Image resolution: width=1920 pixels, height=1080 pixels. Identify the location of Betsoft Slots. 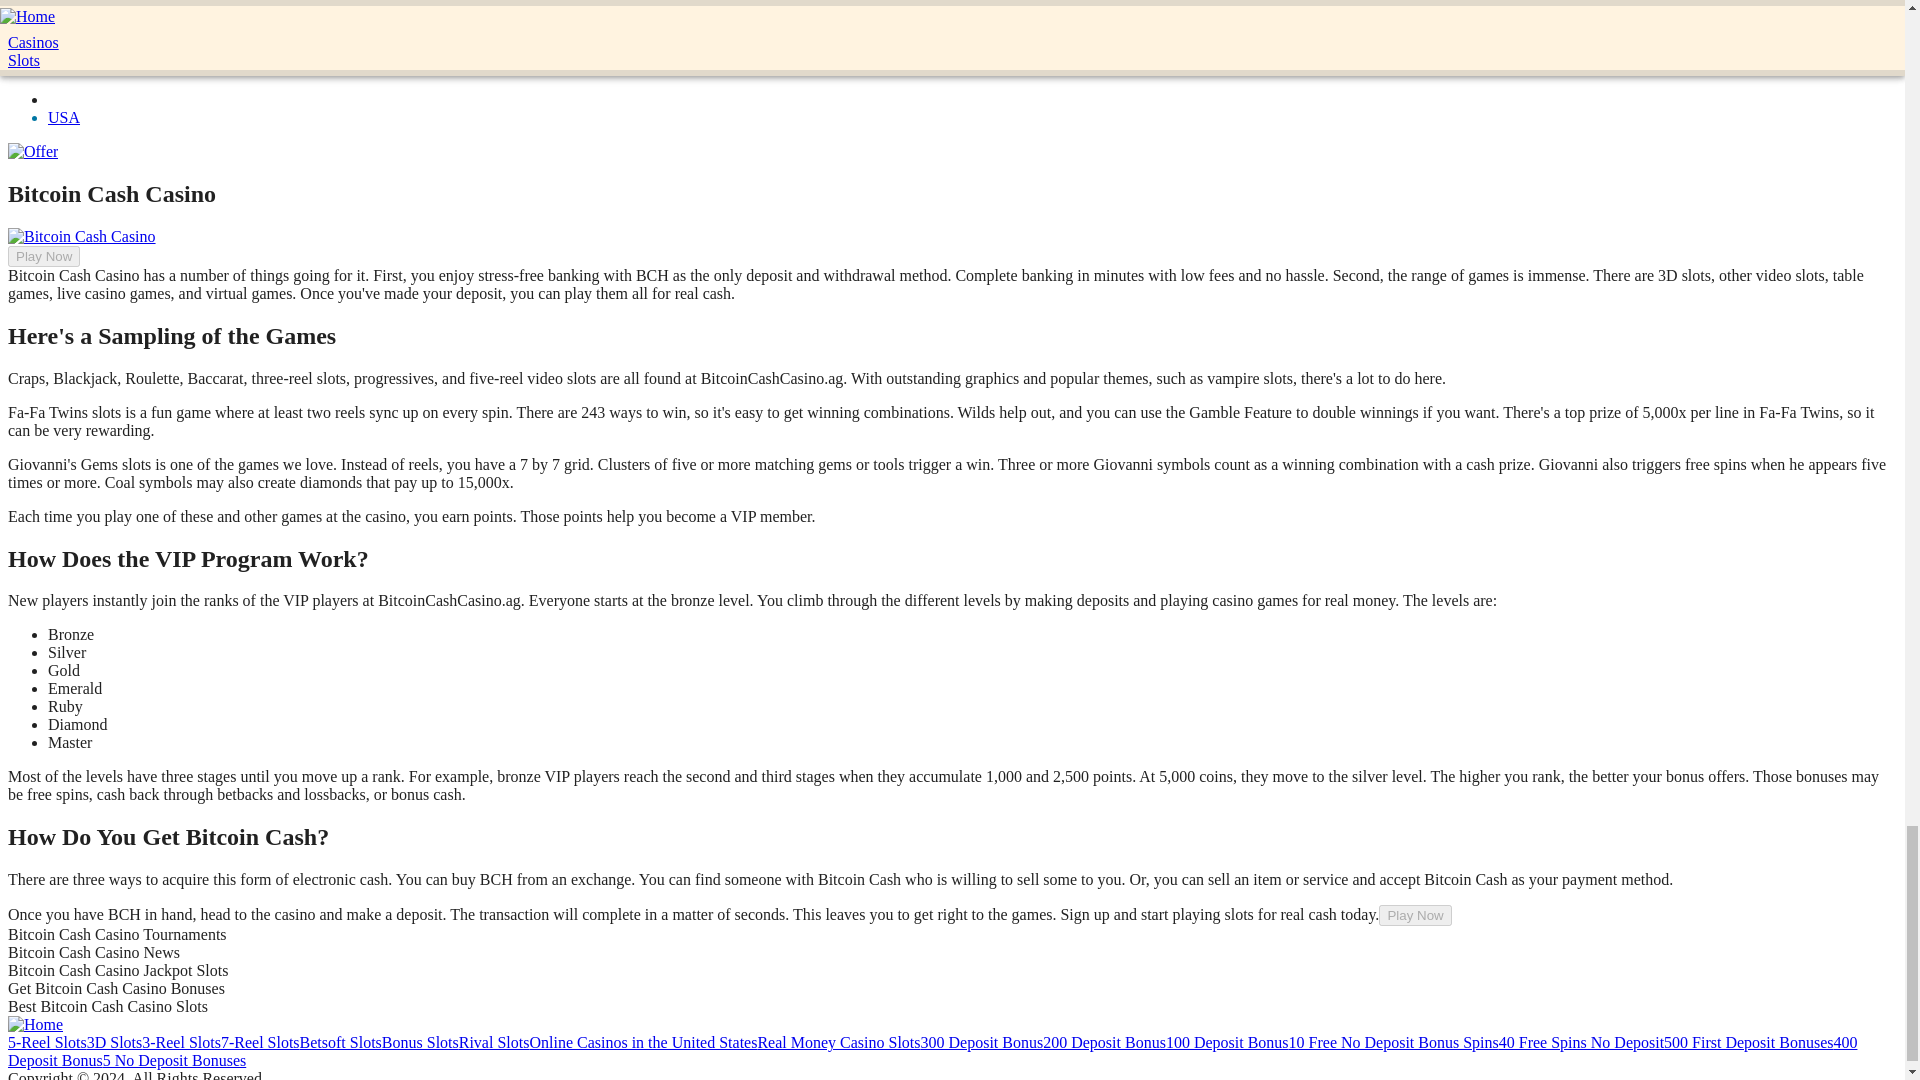
(340, 1042).